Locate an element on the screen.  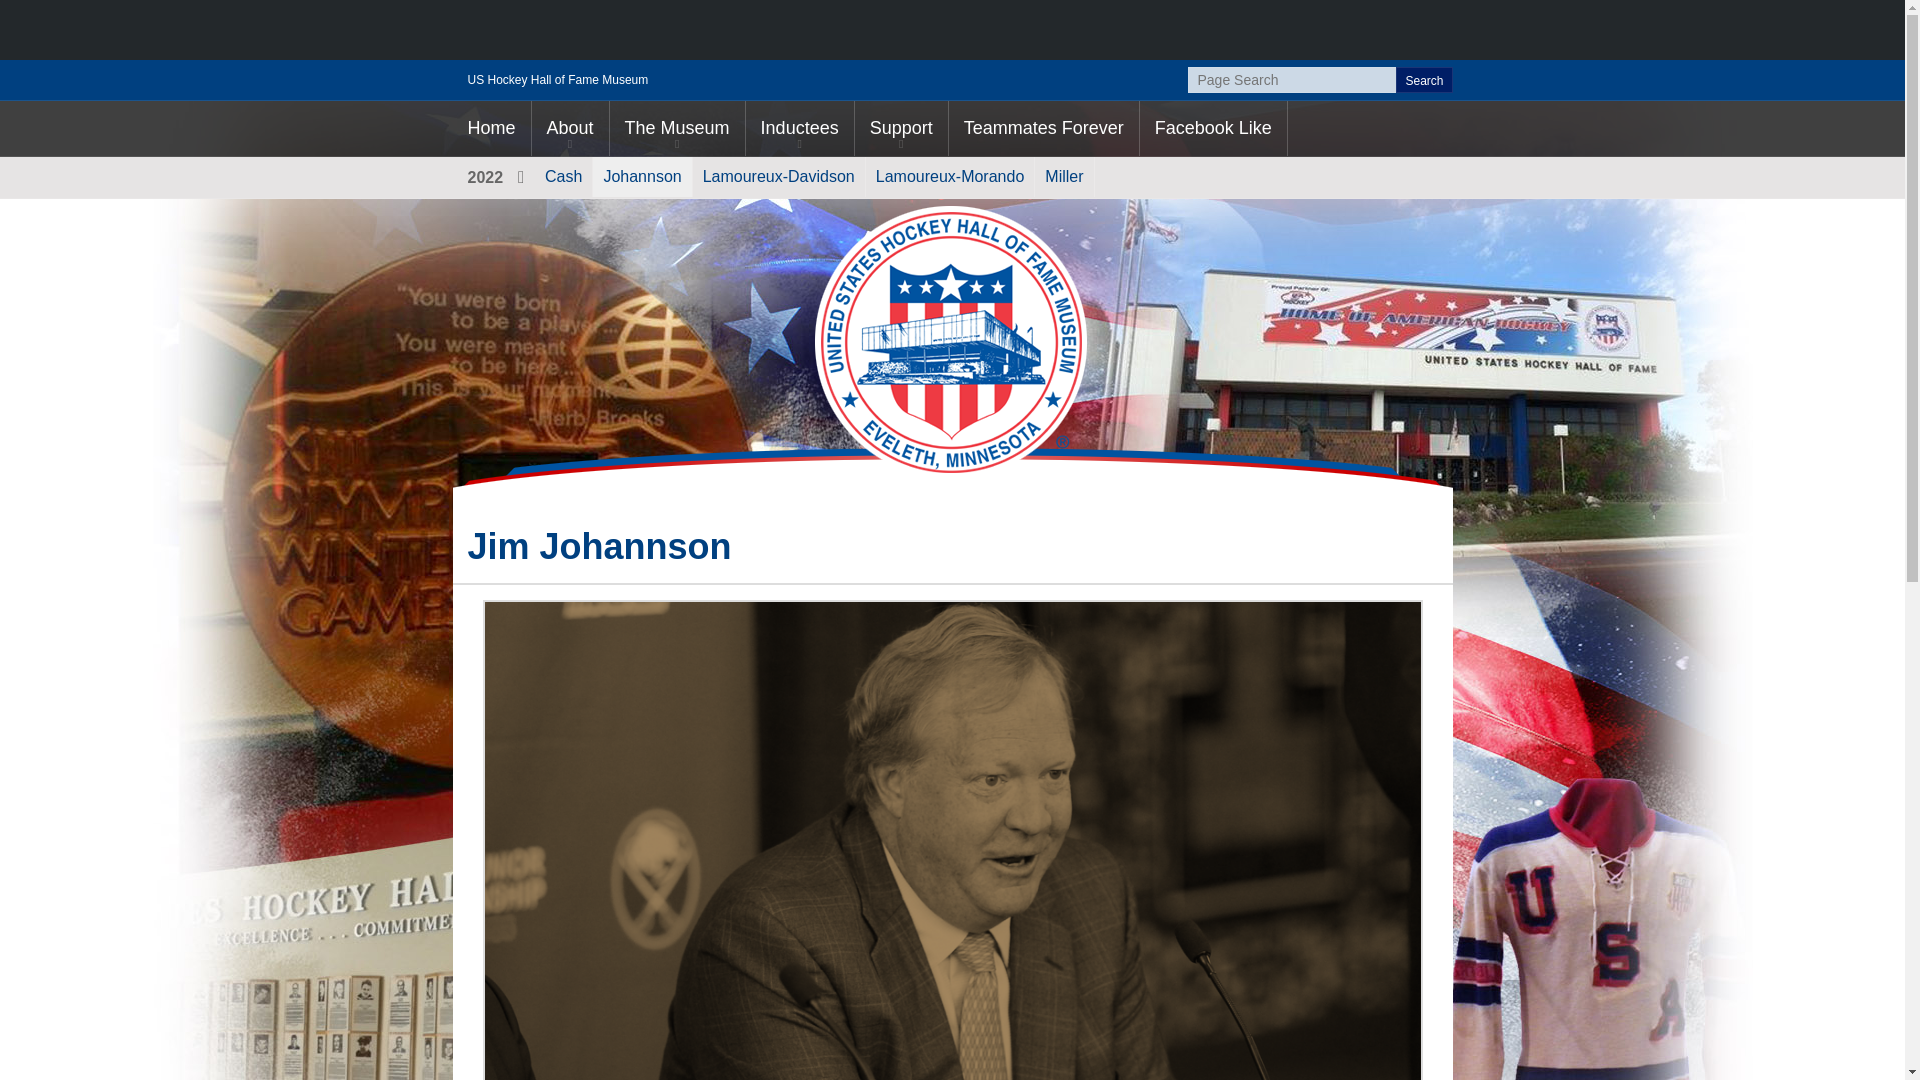
click to go to 'Support' is located at coordinates (901, 128).